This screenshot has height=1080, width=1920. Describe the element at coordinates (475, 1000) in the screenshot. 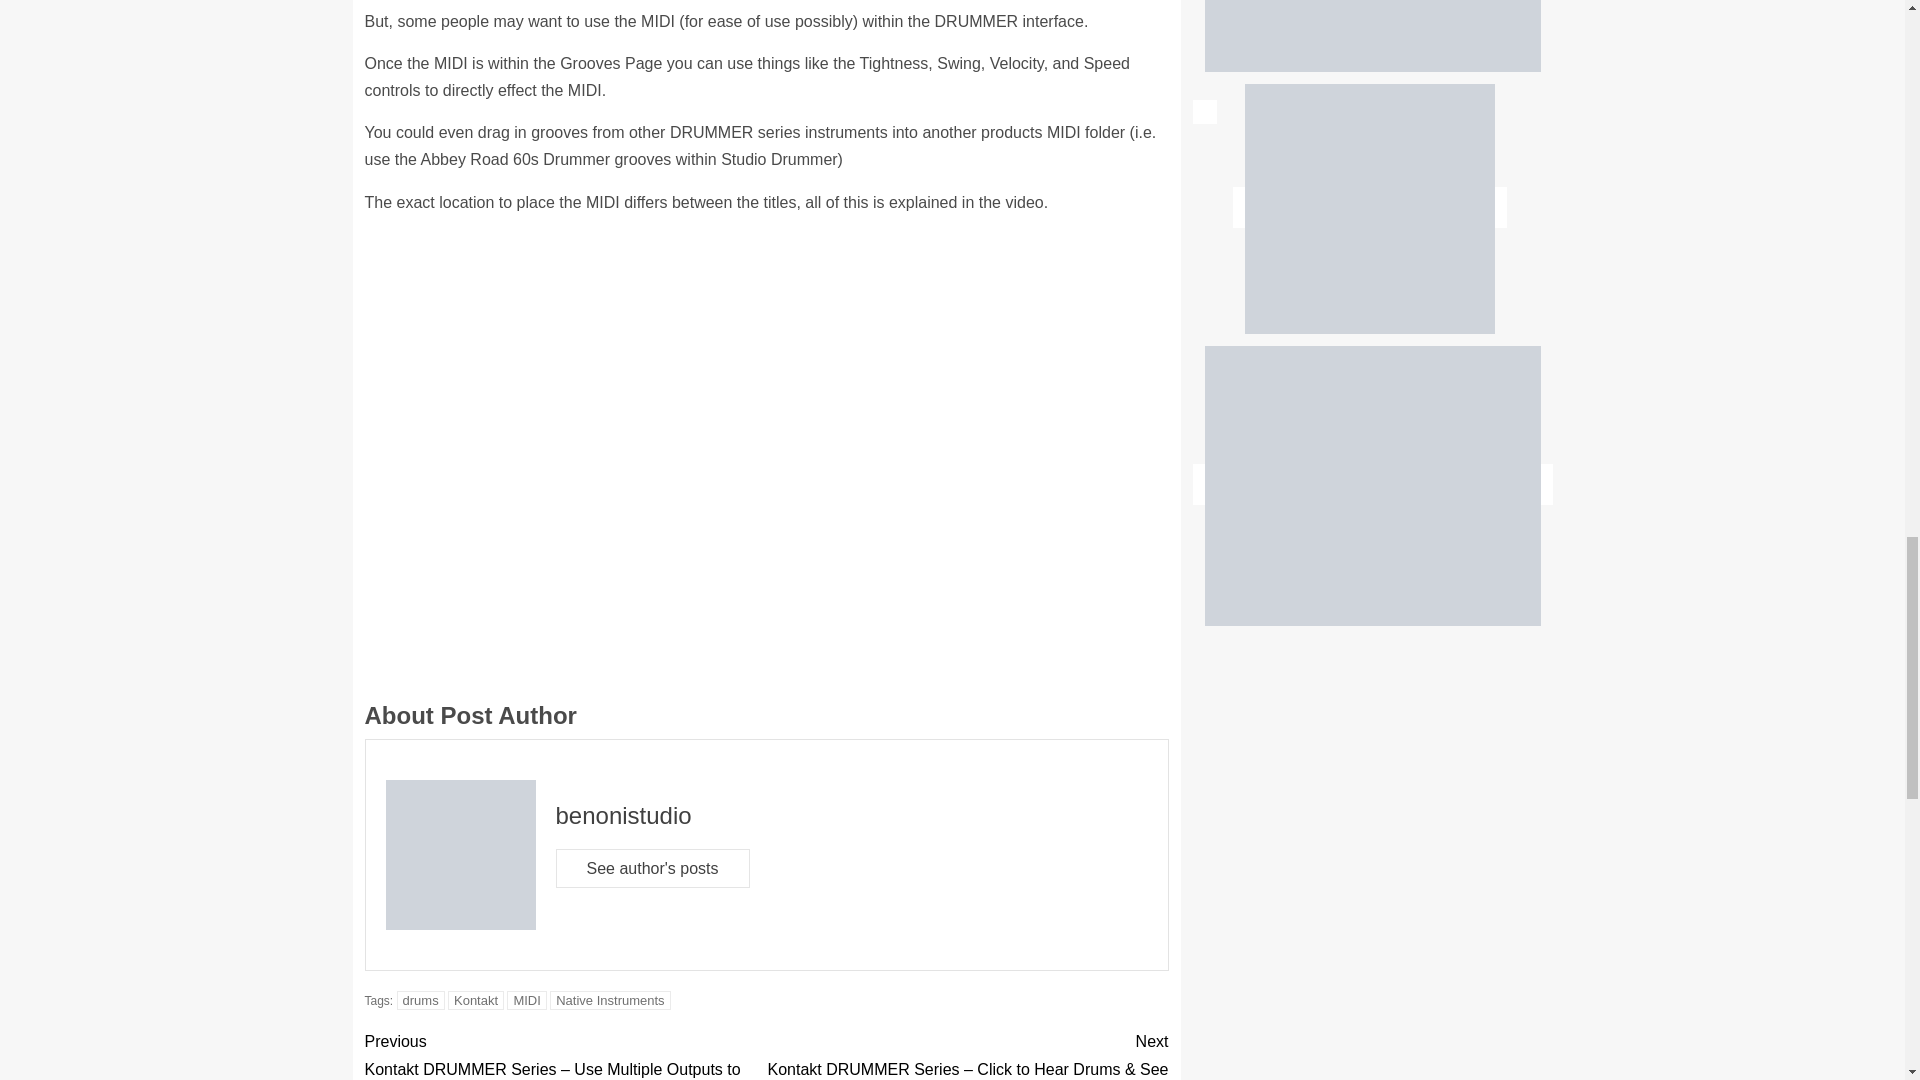

I see `Kontakt` at that location.